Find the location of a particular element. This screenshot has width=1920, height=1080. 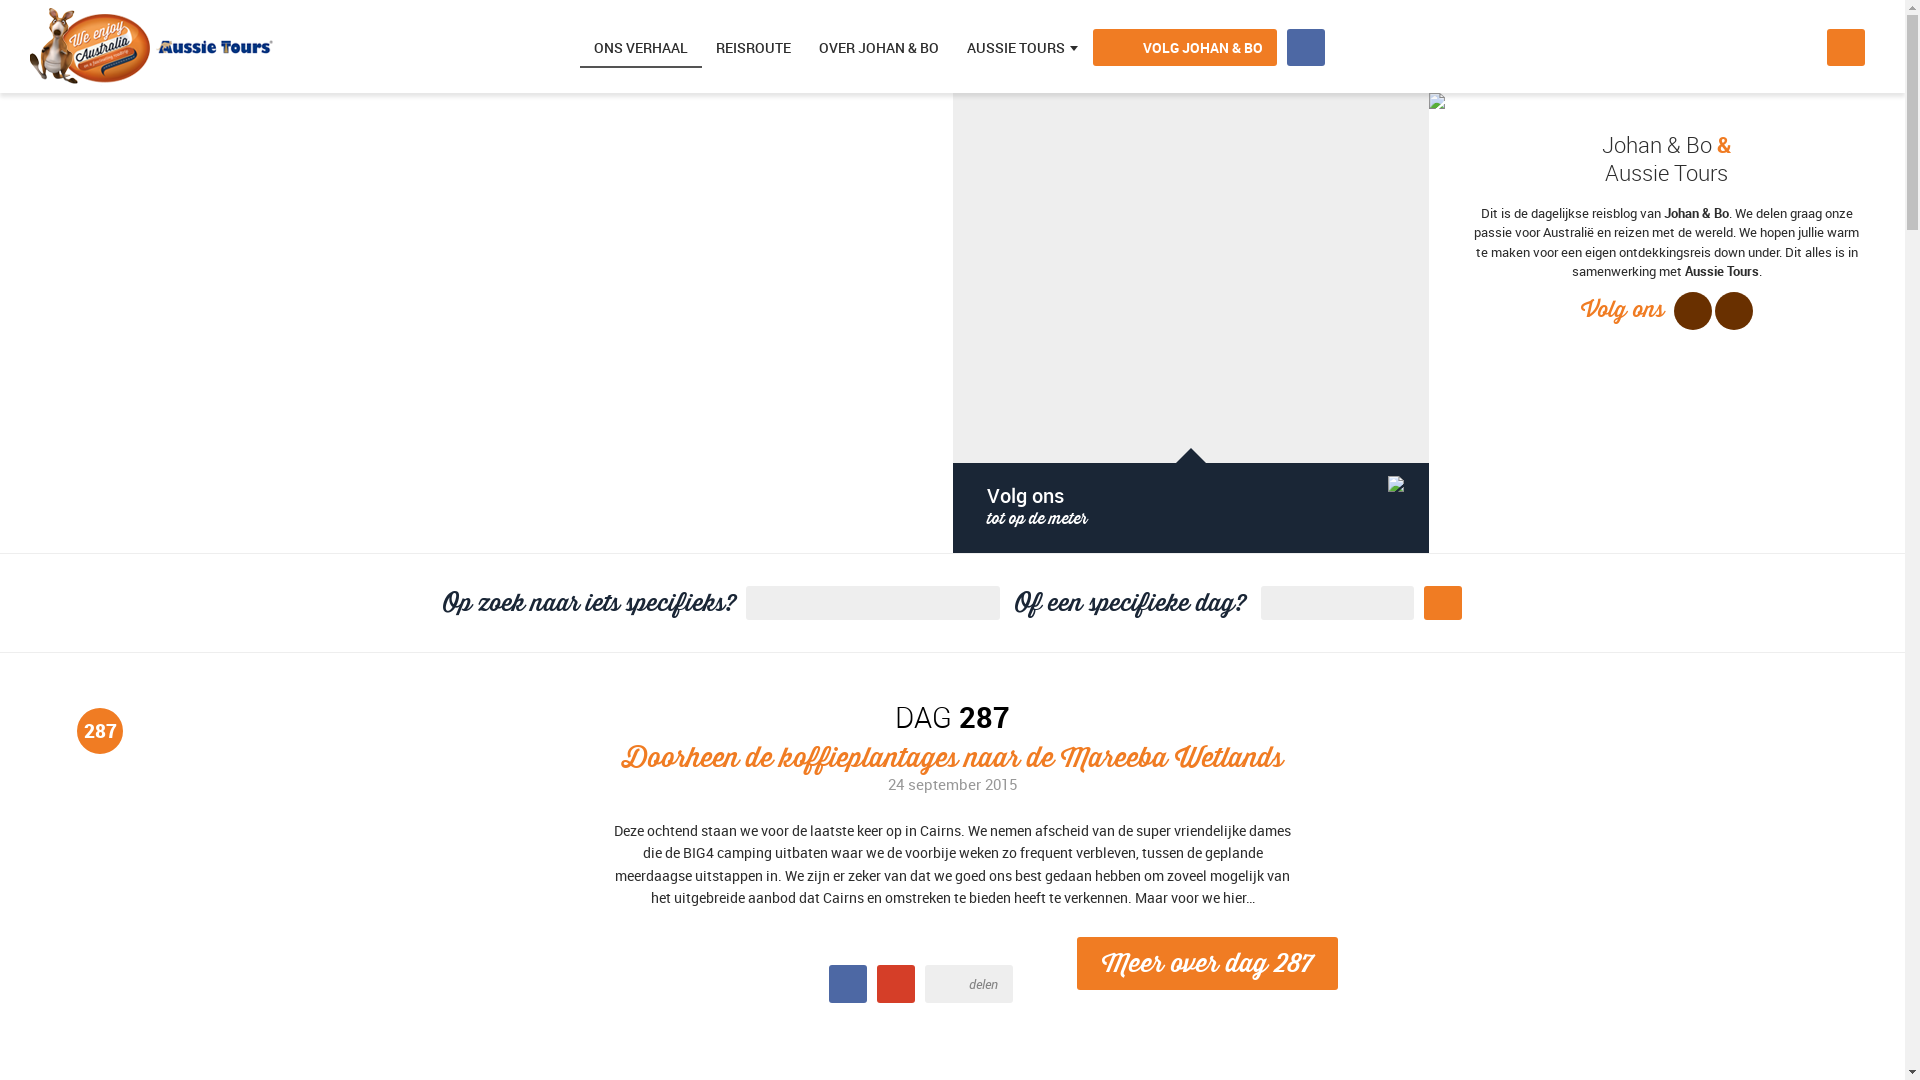

287 is located at coordinates (100, 731).